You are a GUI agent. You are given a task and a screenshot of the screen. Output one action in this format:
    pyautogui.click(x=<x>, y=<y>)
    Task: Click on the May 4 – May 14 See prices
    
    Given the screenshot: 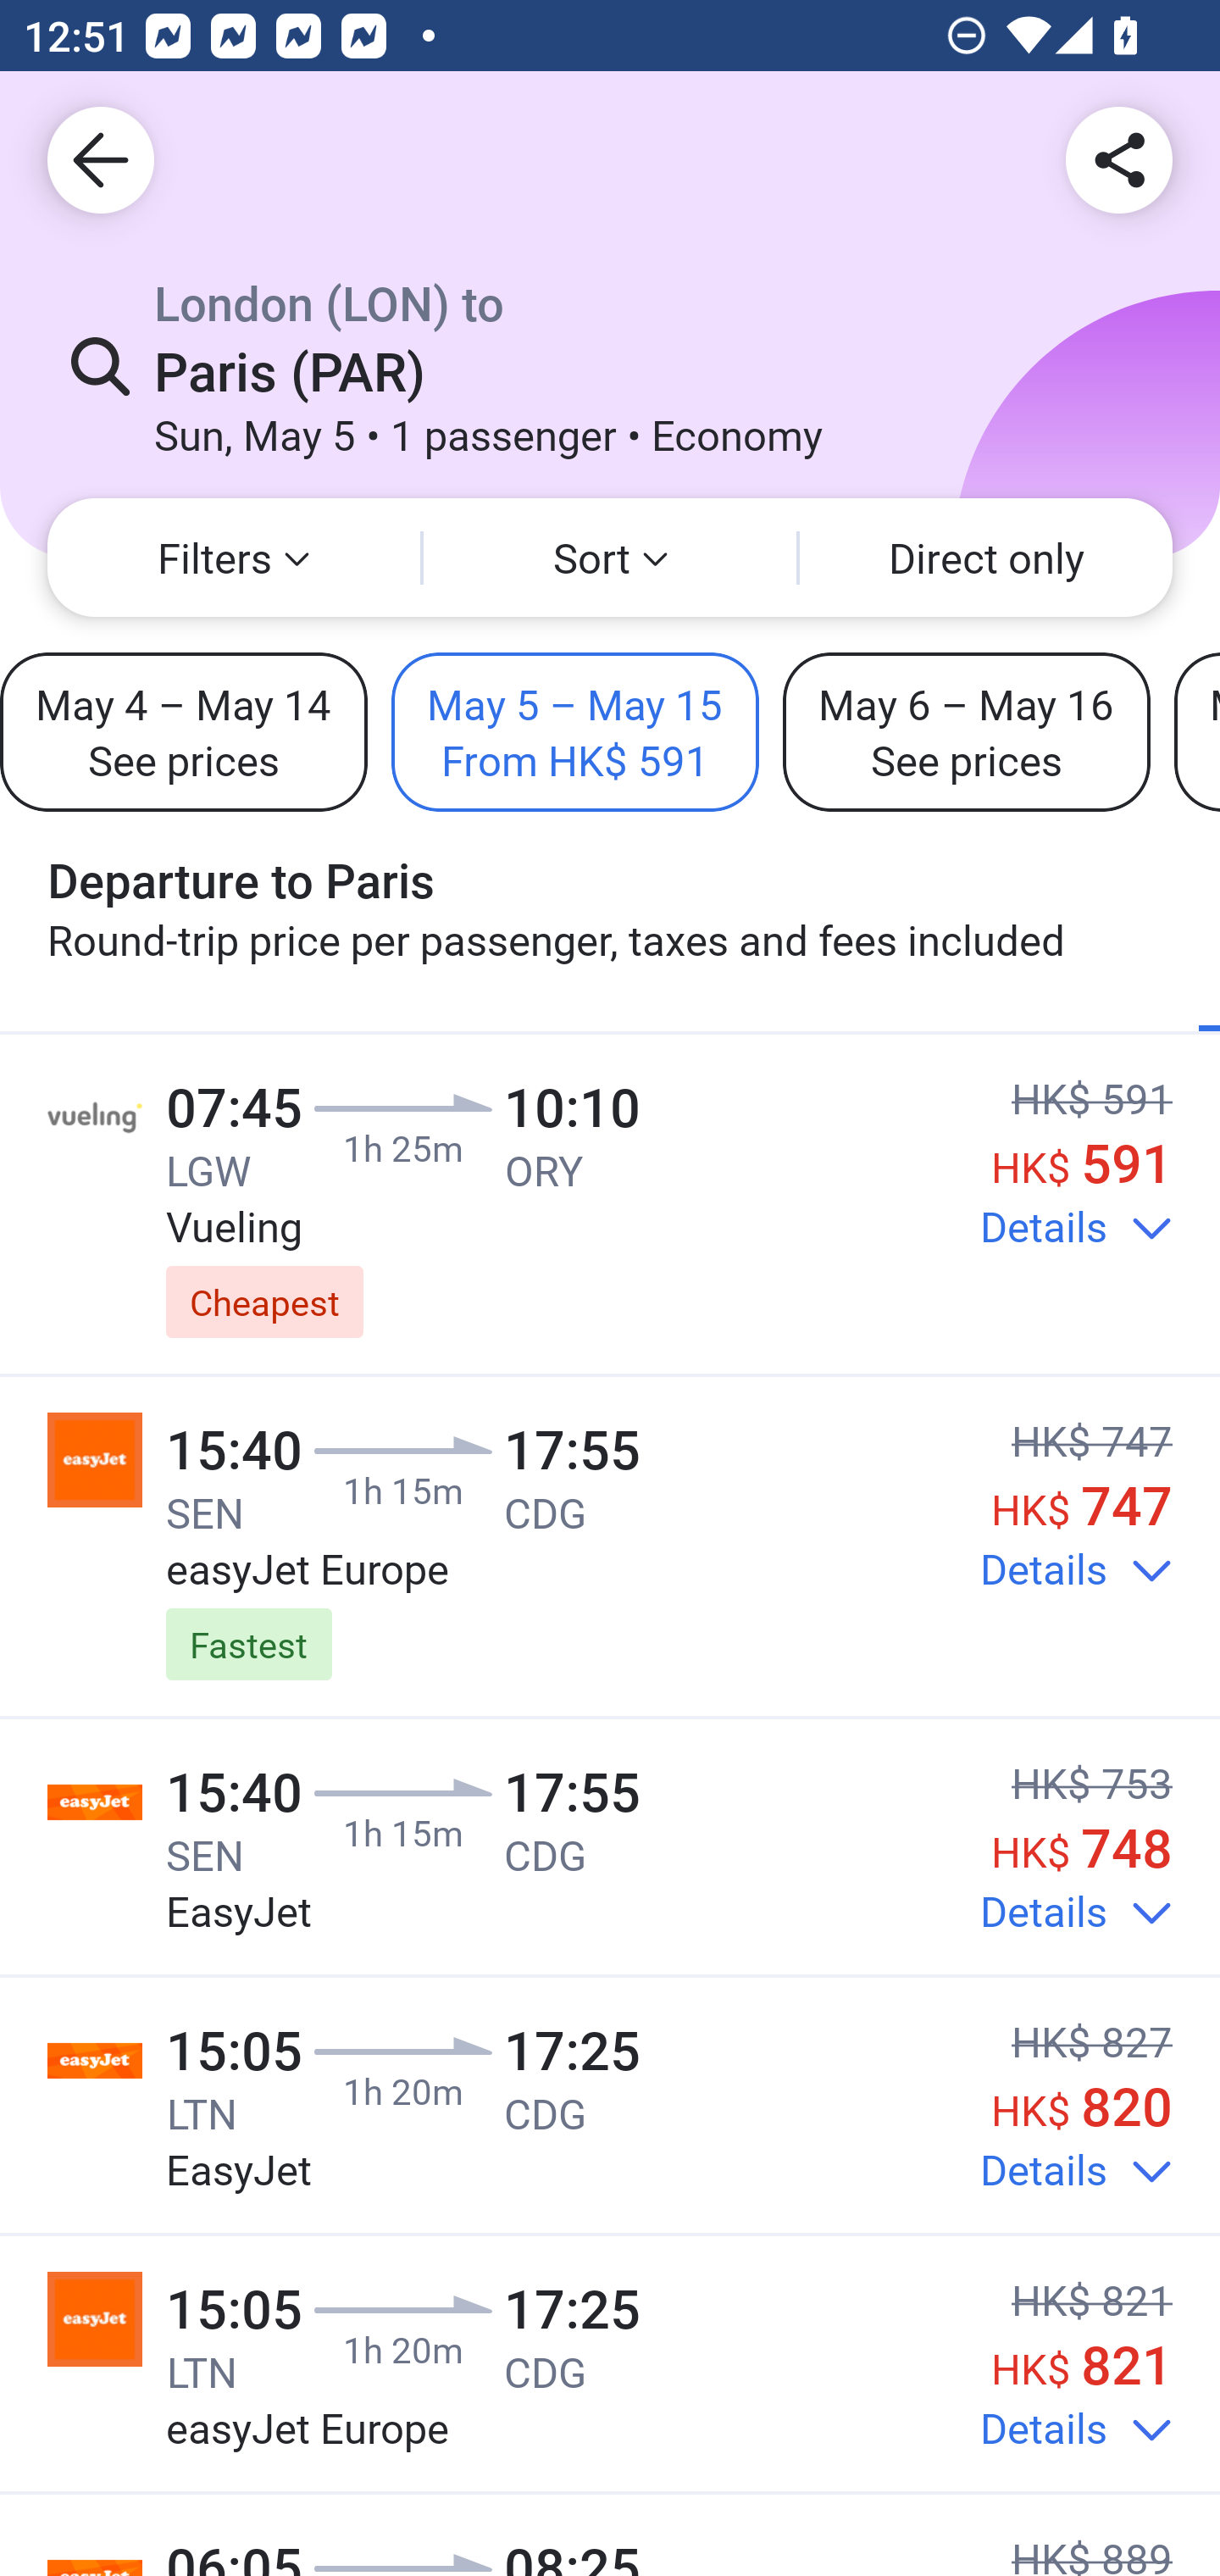 What is the action you would take?
    pyautogui.click(x=183, y=731)
    